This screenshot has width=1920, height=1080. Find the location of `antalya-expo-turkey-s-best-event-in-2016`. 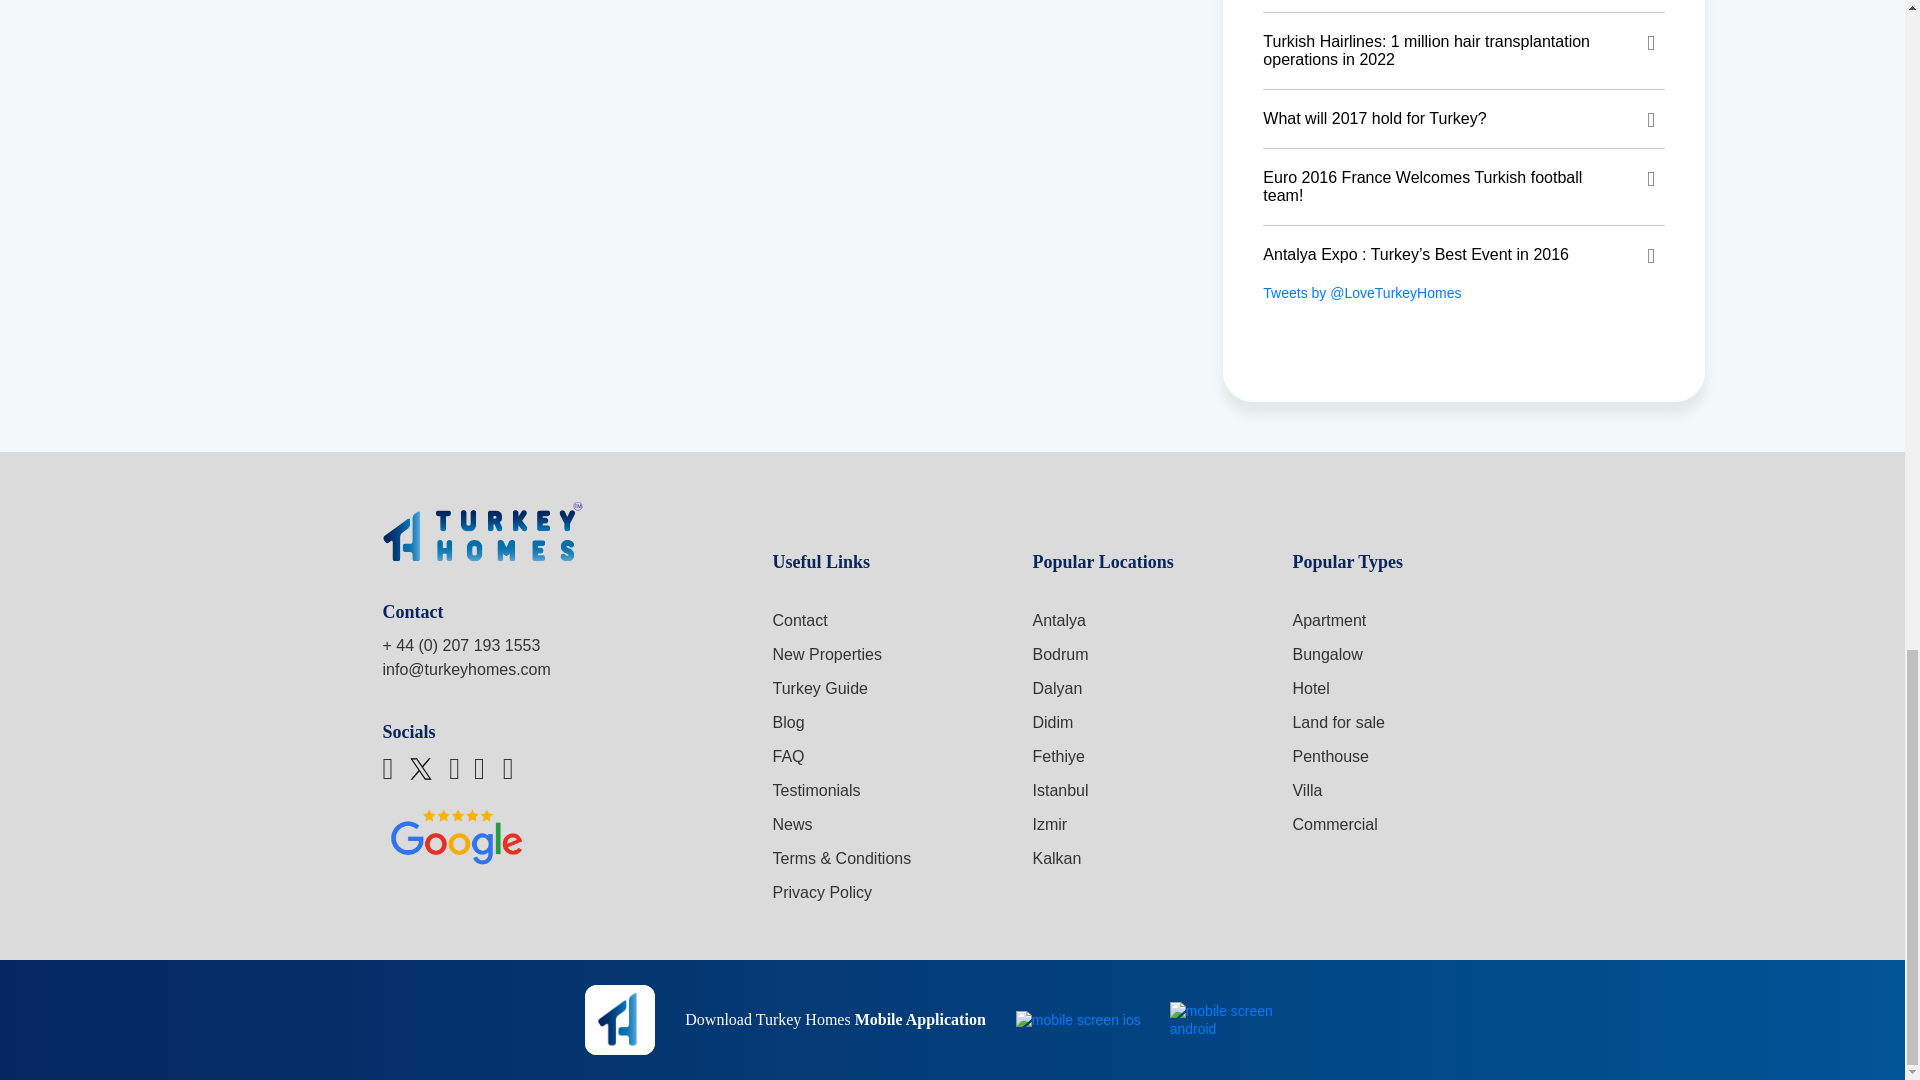

antalya-expo-turkey-s-best-event-in-2016 is located at coordinates (1464, 254).